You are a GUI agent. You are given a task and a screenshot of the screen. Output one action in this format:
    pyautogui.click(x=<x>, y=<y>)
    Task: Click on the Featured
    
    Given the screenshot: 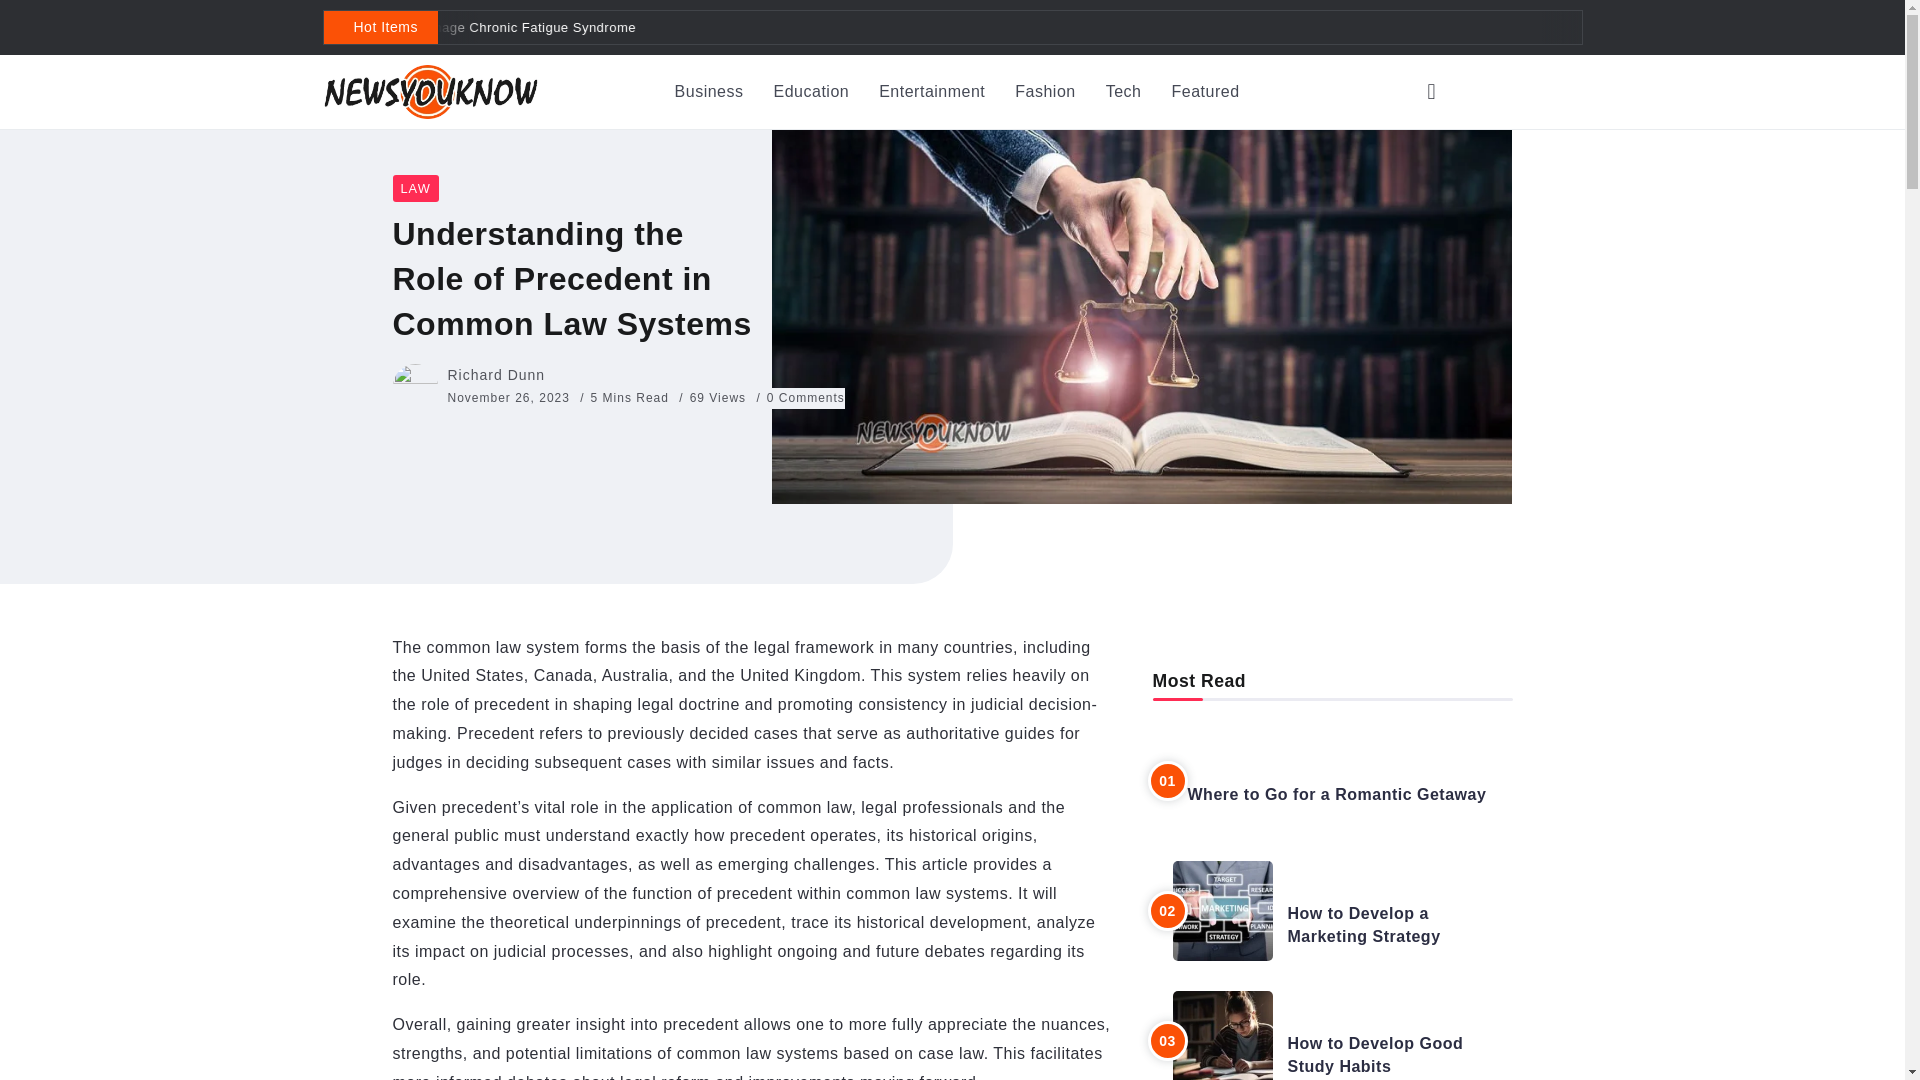 What is the action you would take?
    pyautogui.click(x=1206, y=92)
    